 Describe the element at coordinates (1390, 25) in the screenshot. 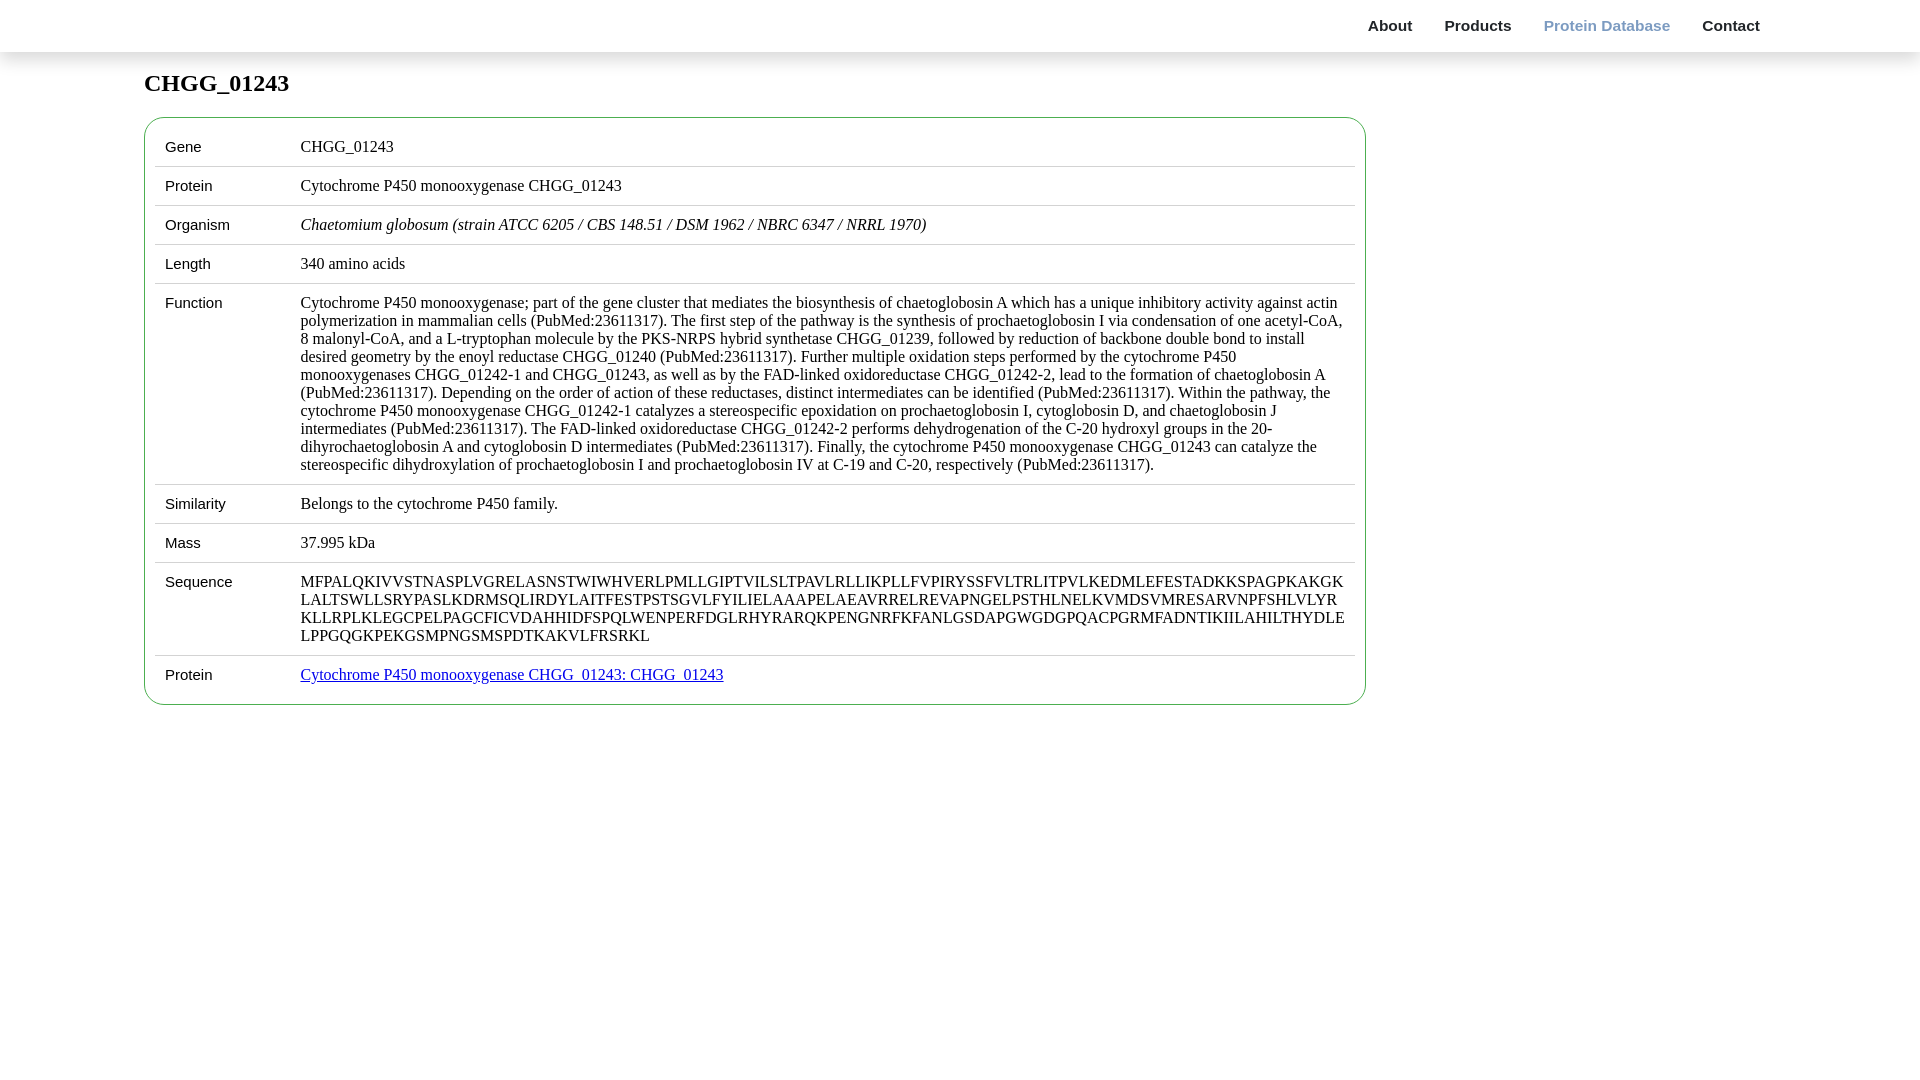

I see `About` at that location.